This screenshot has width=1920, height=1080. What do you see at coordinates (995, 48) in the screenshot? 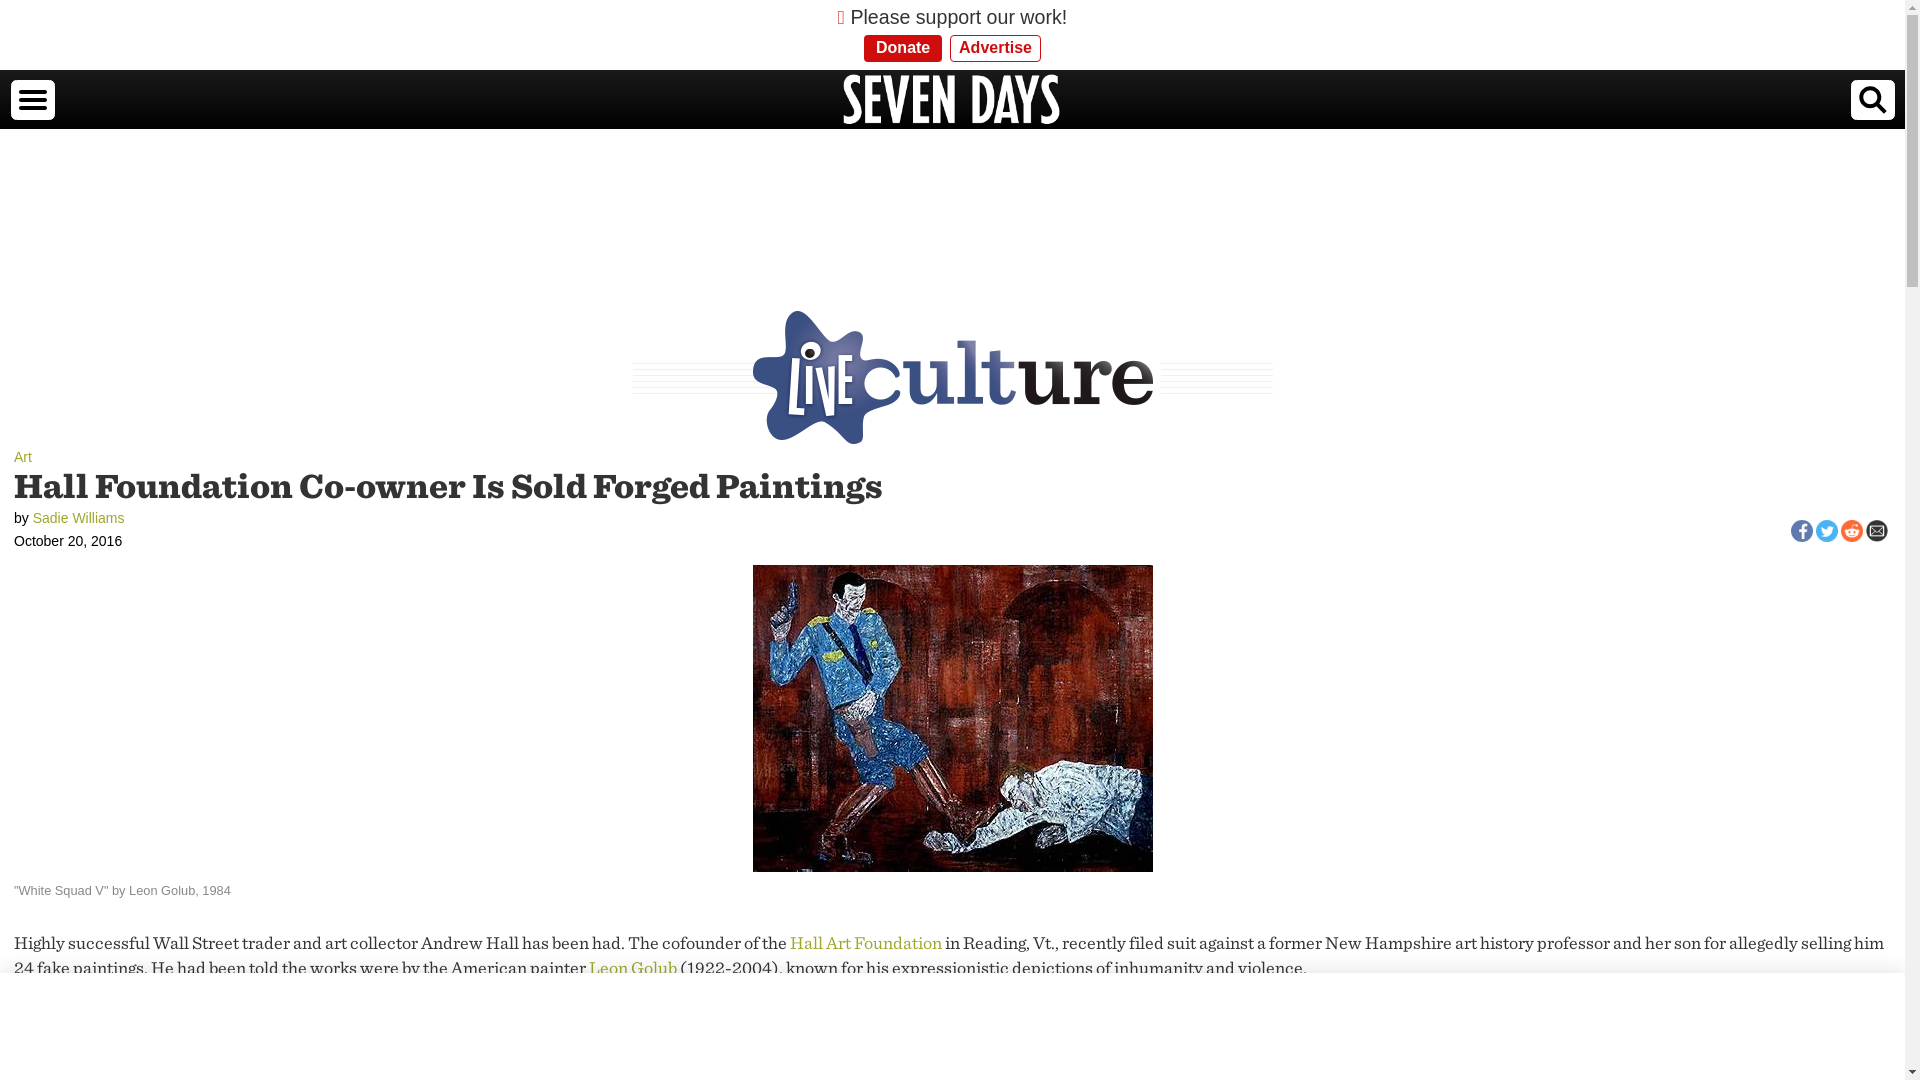
I see `Advertise` at bounding box center [995, 48].